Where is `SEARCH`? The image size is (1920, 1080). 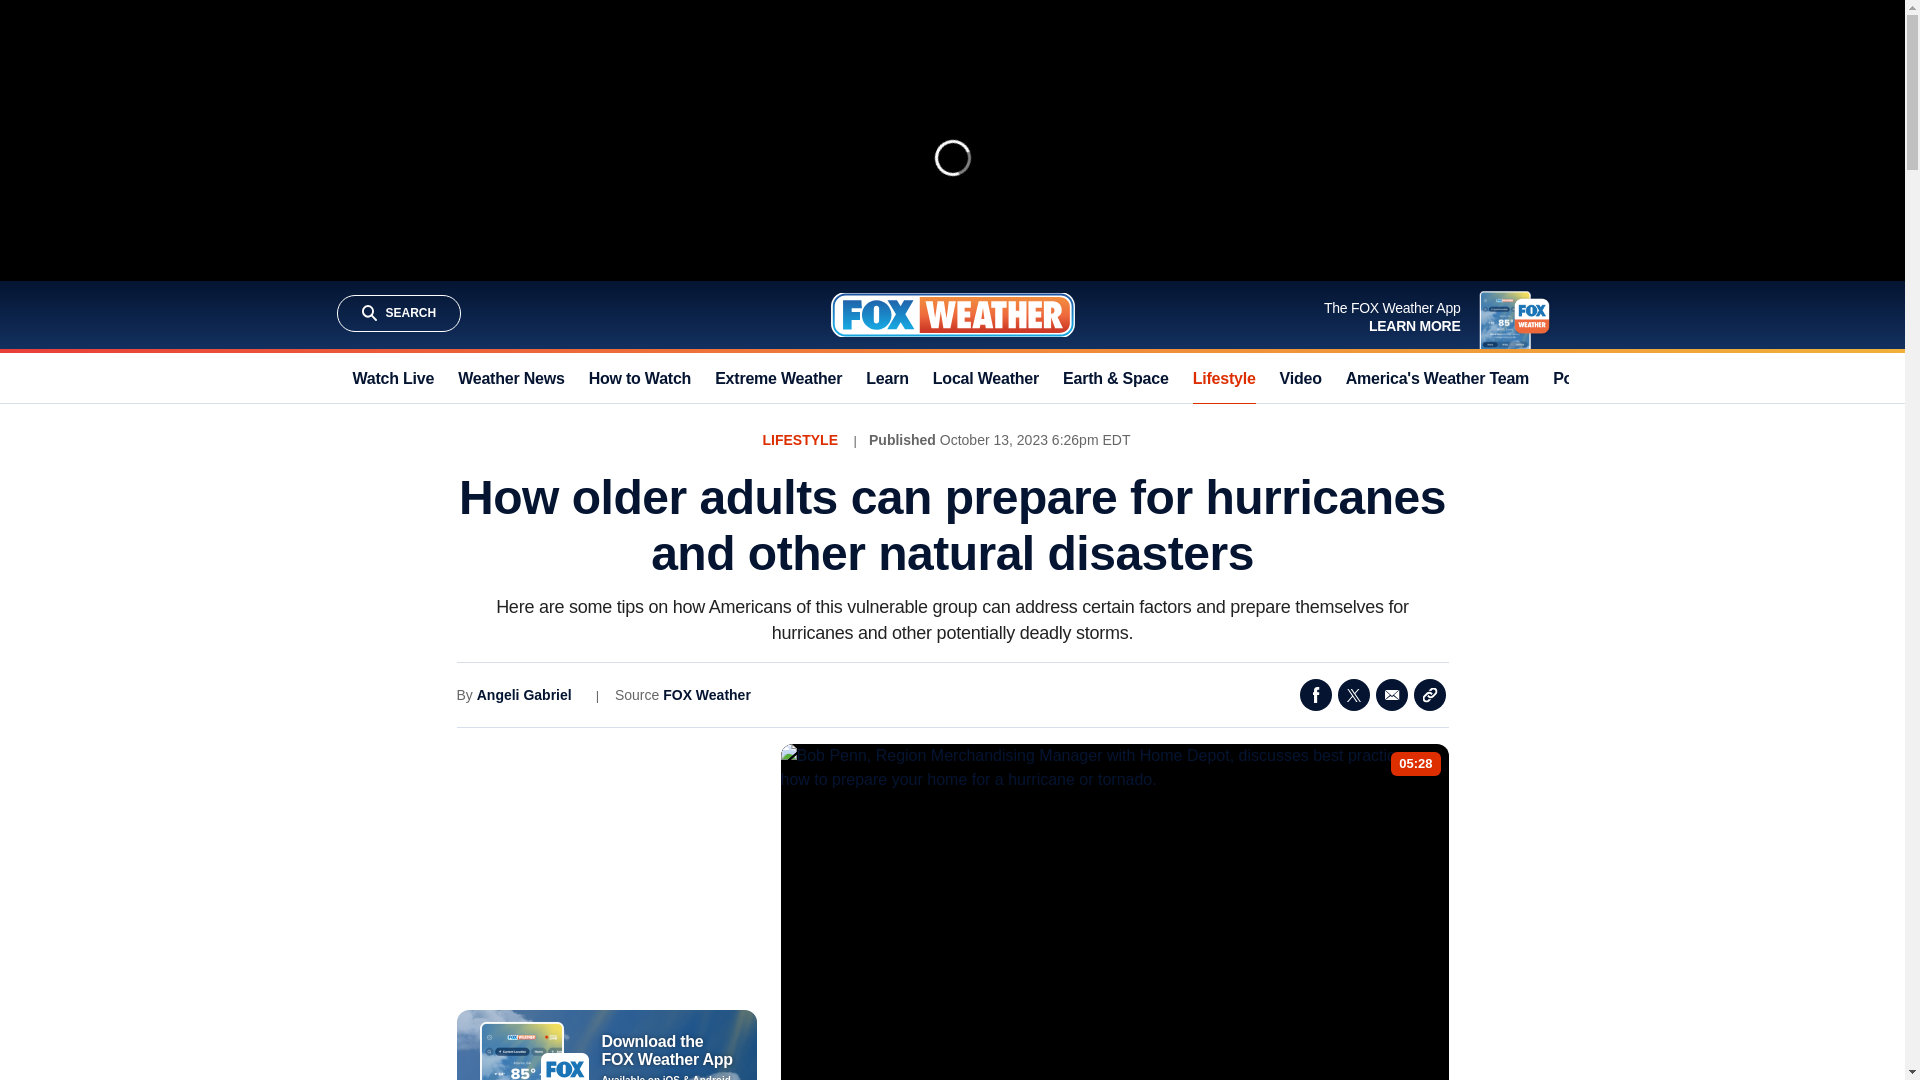
SEARCH is located at coordinates (398, 312).